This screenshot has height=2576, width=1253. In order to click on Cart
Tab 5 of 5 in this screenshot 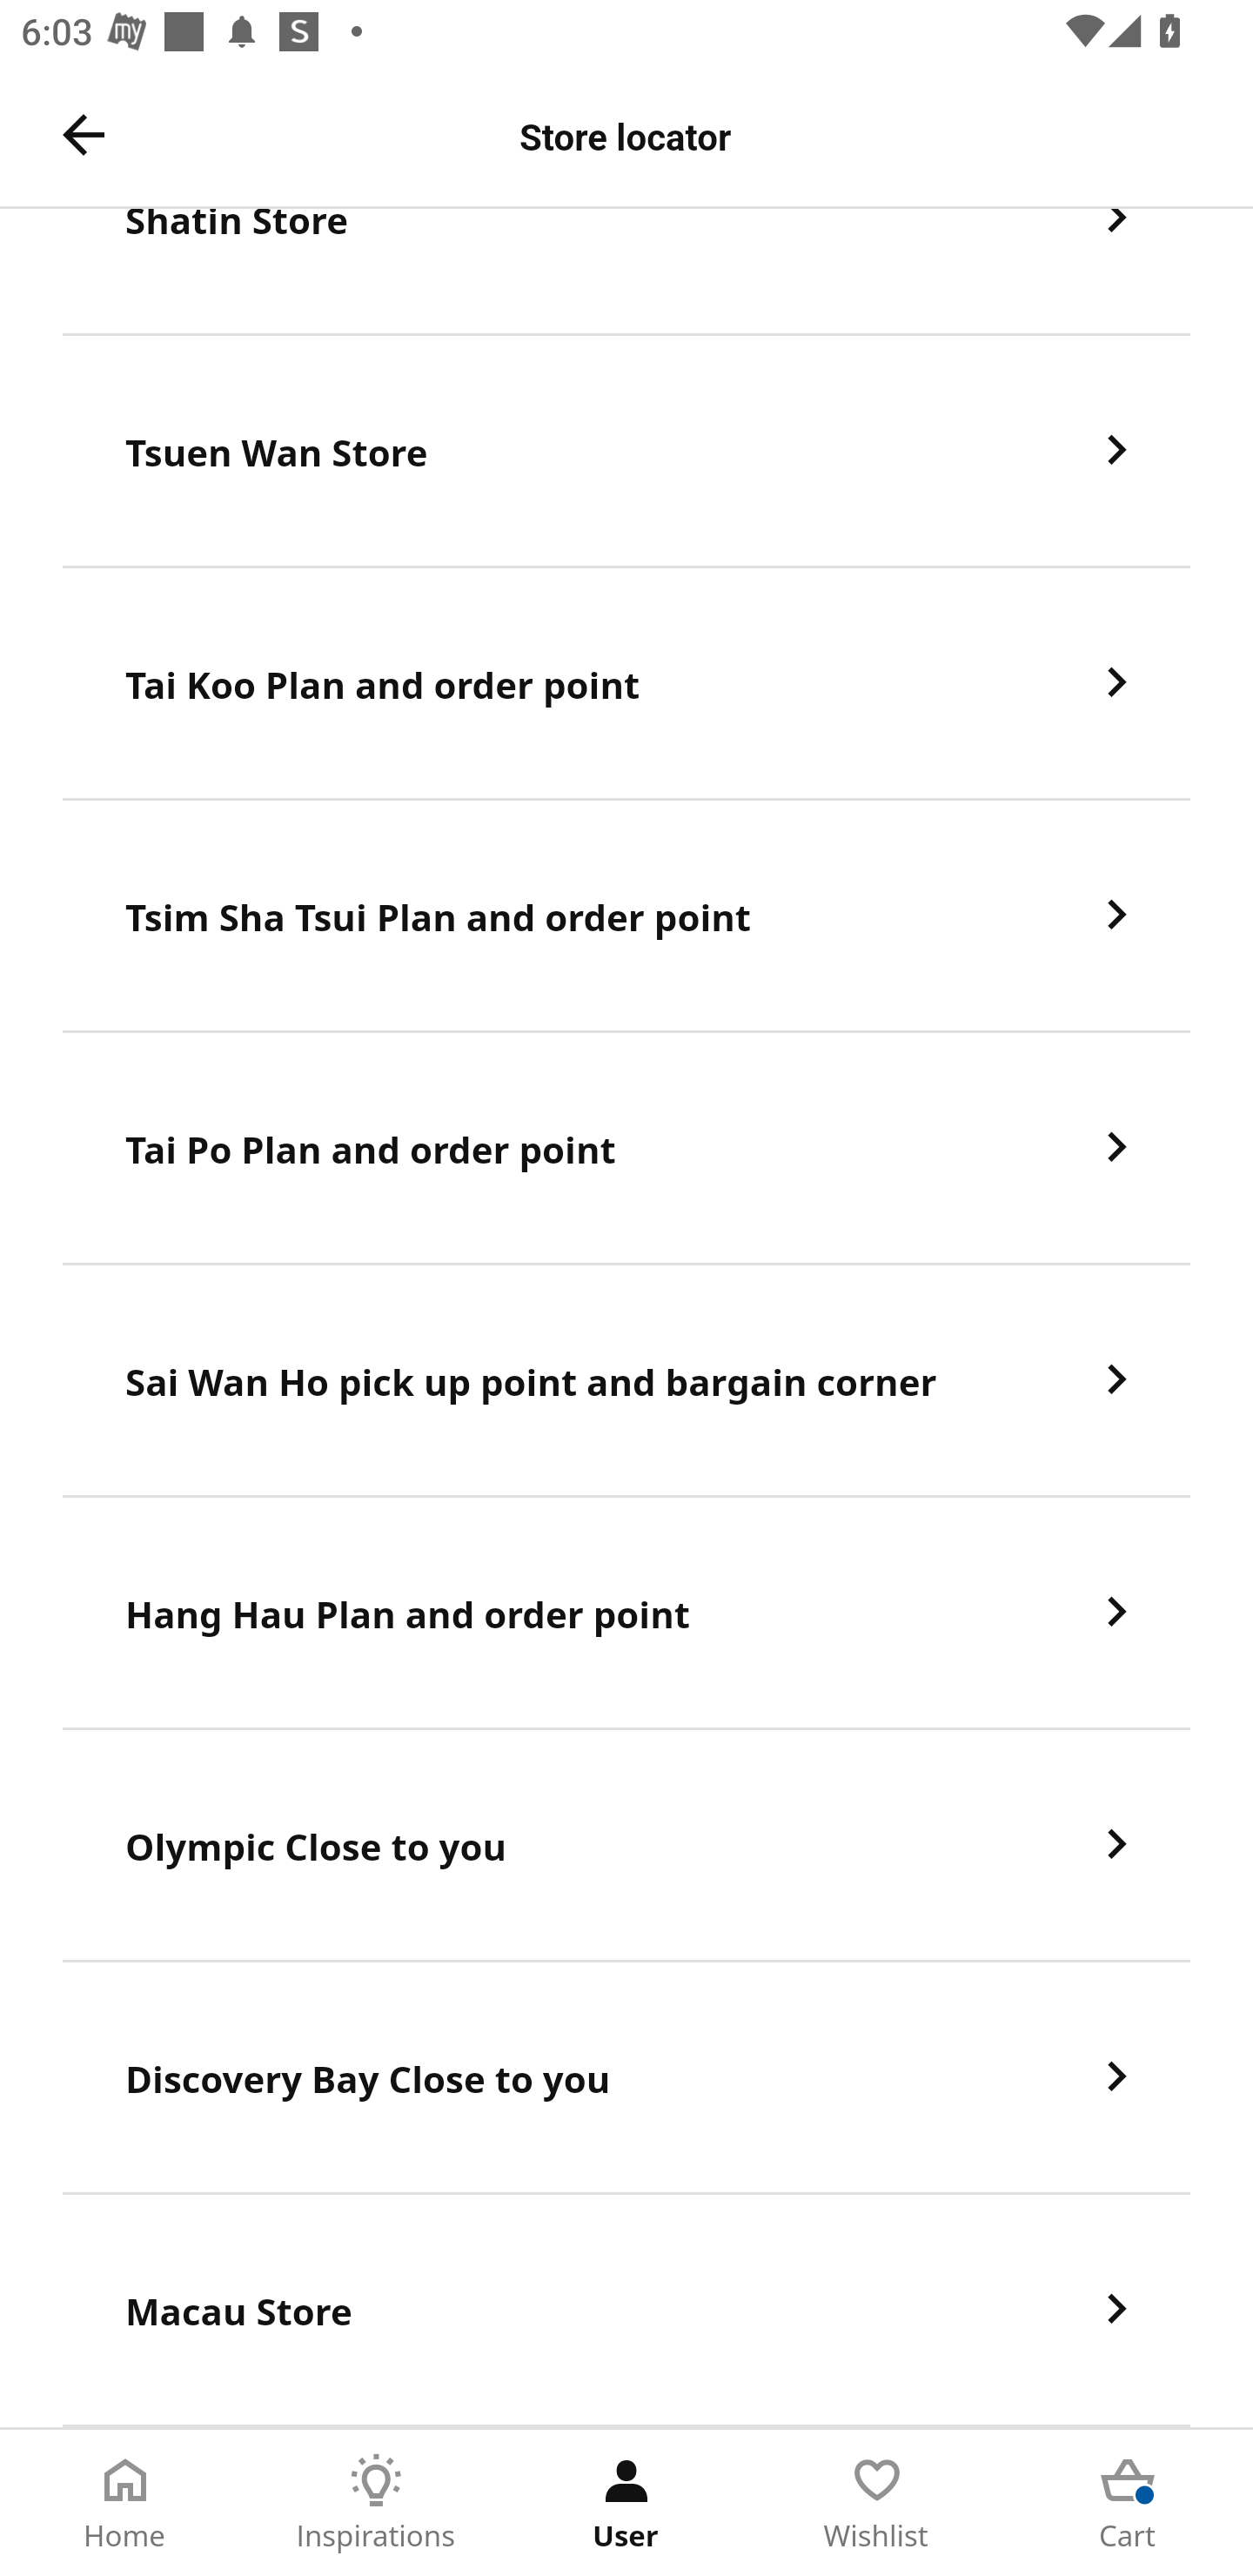, I will do `click(1128, 2503)`.